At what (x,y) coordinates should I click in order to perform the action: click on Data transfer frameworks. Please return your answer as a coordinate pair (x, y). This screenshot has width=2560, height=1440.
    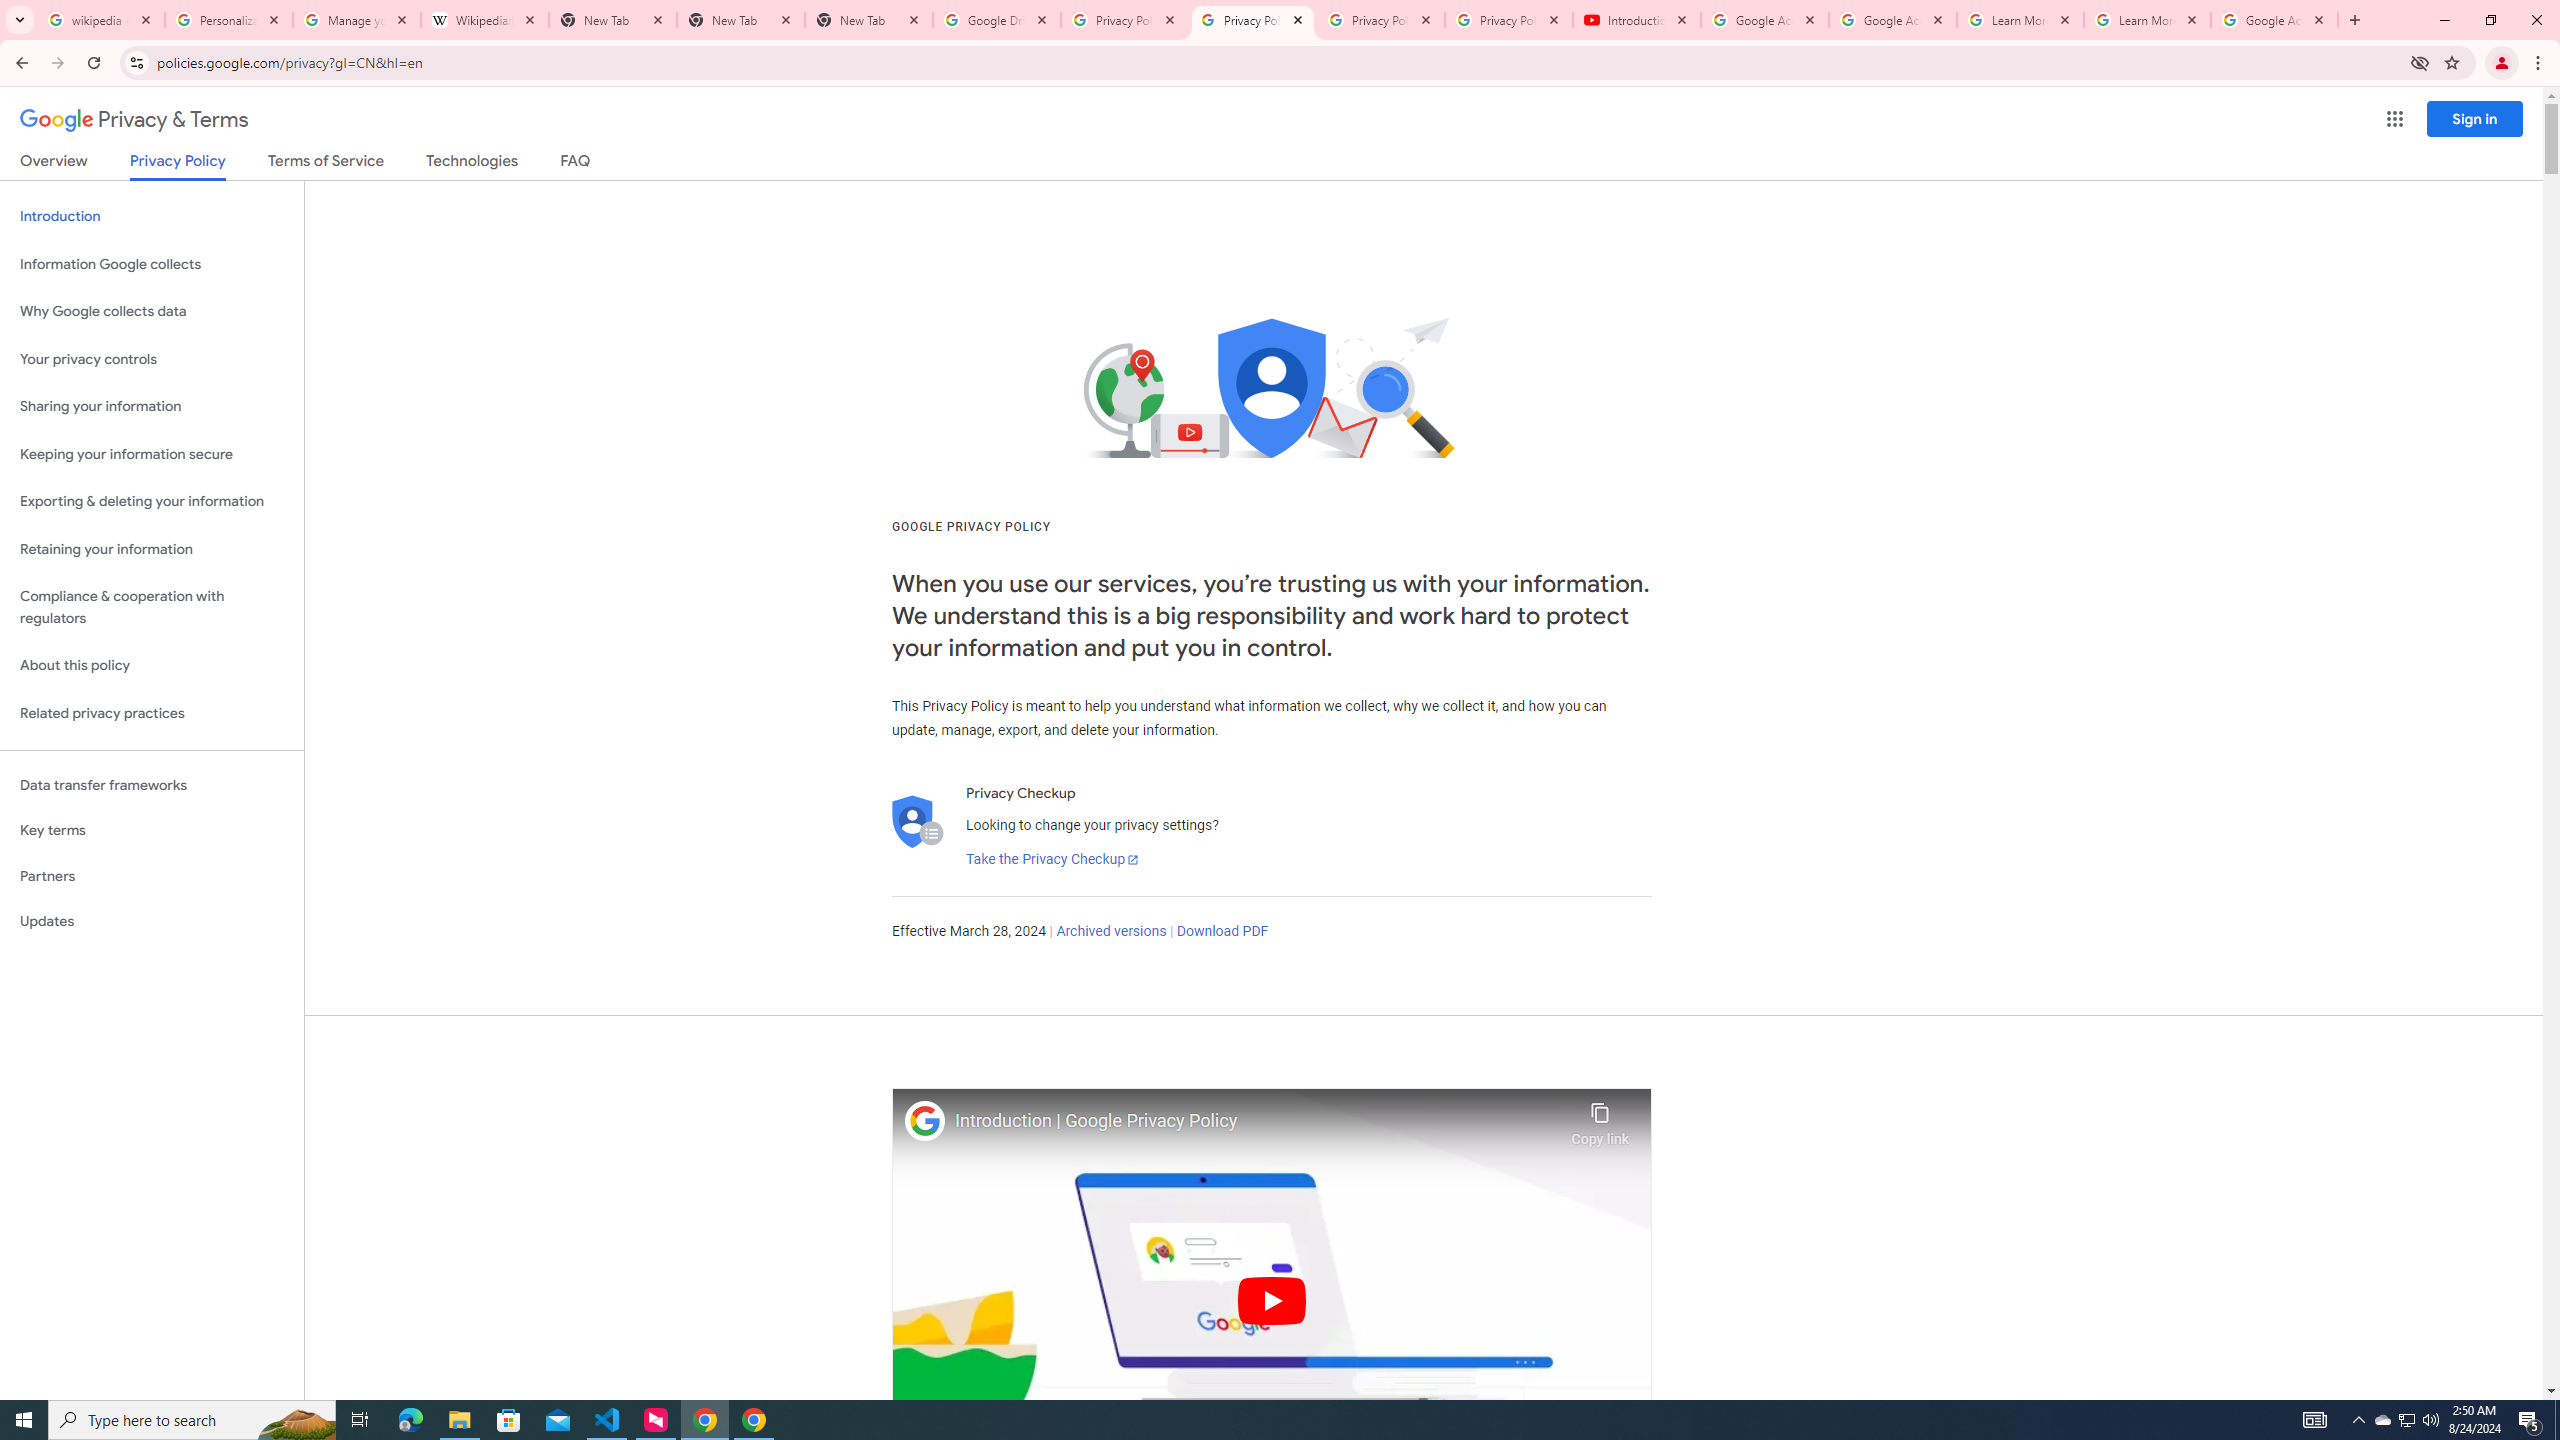
    Looking at the image, I should click on (152, 785).